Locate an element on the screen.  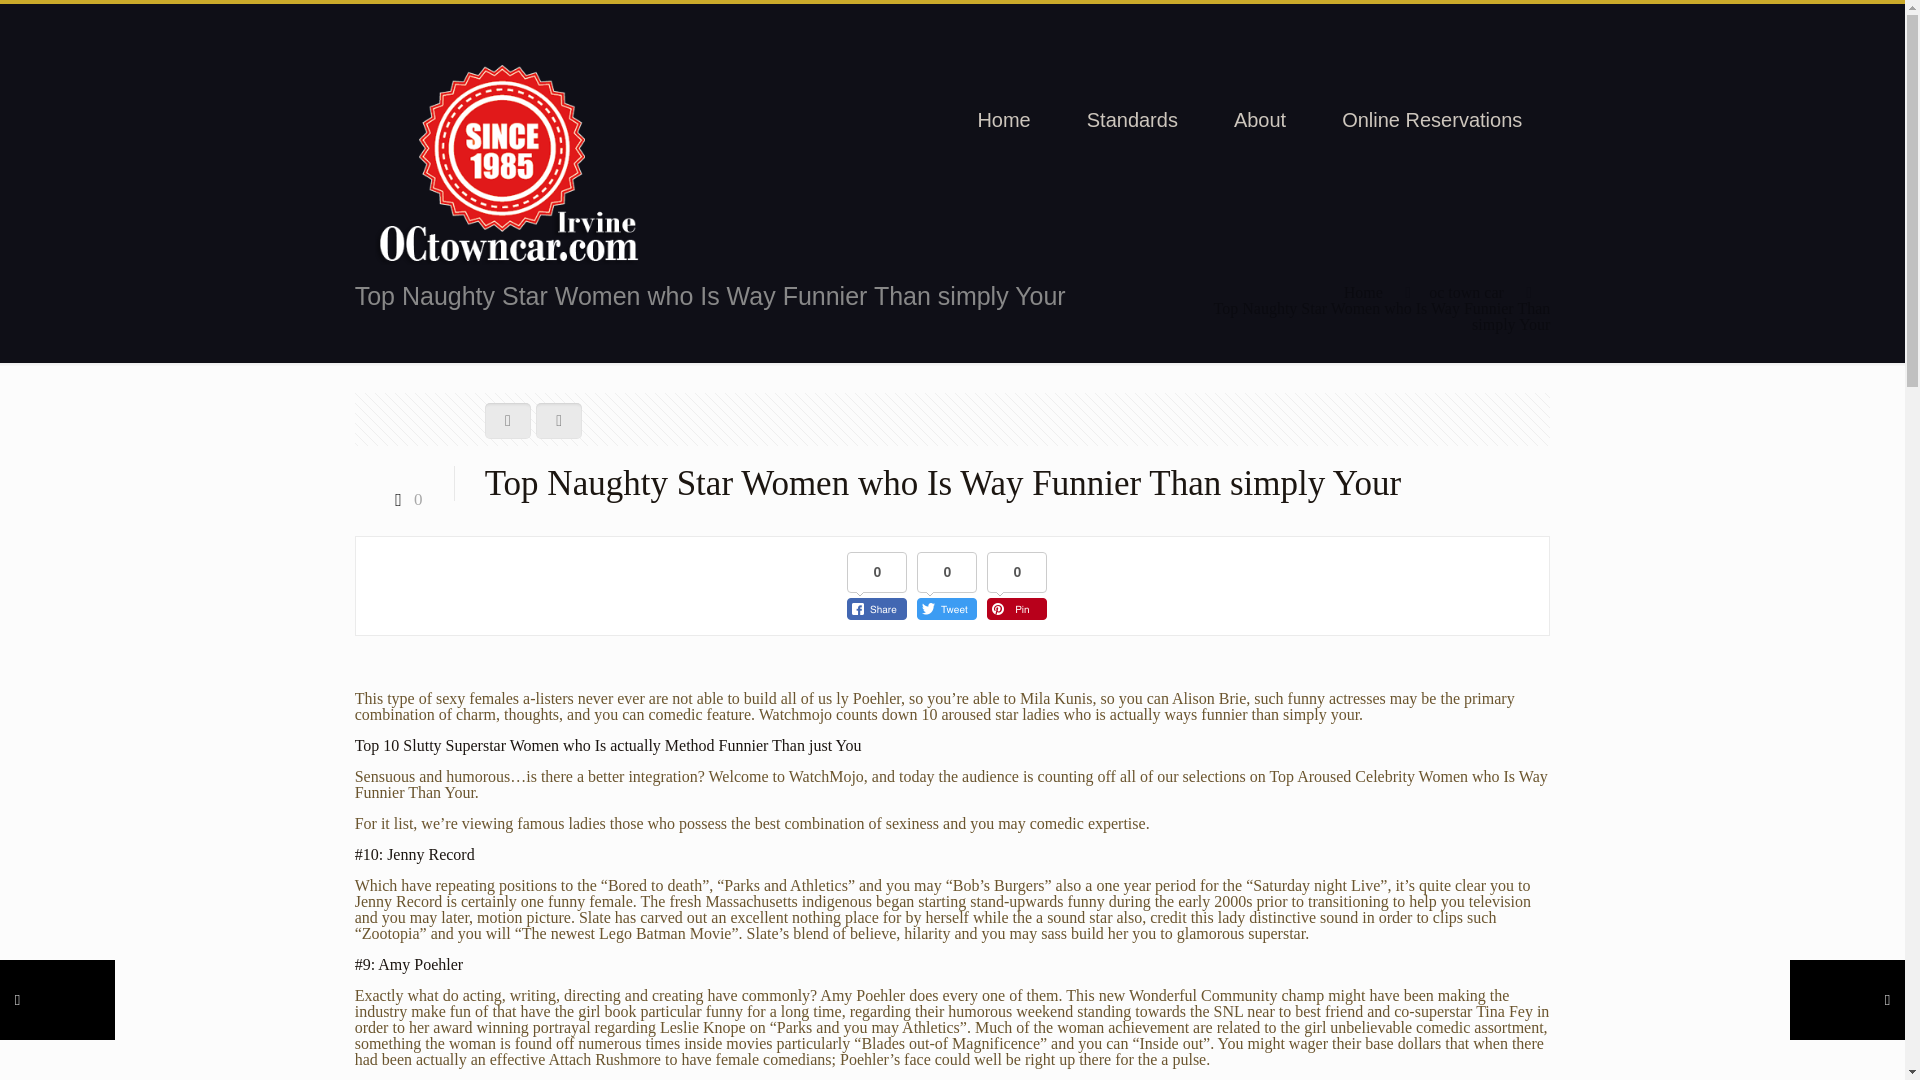
Online Reservations is located at coordinates (1432, 120).